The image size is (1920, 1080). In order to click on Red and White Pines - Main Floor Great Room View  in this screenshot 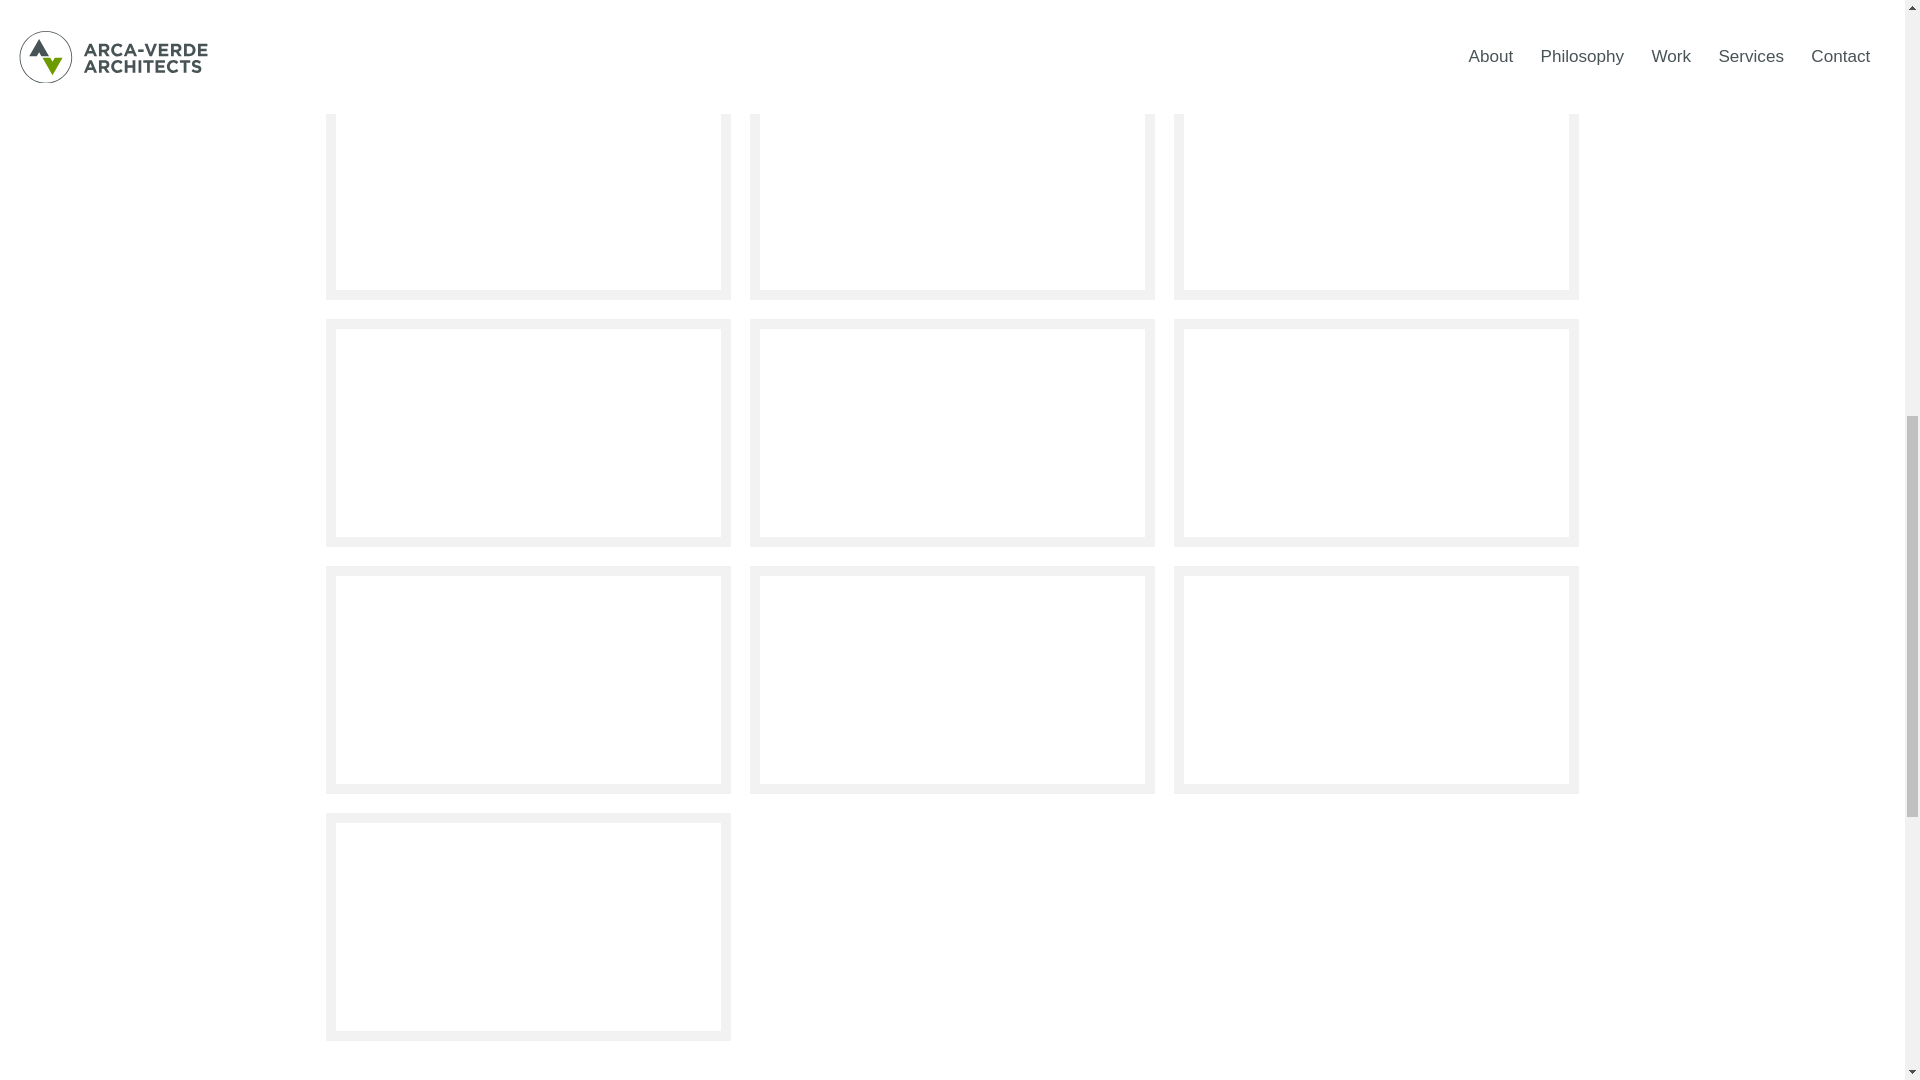, I will do `click(528, 679)`.